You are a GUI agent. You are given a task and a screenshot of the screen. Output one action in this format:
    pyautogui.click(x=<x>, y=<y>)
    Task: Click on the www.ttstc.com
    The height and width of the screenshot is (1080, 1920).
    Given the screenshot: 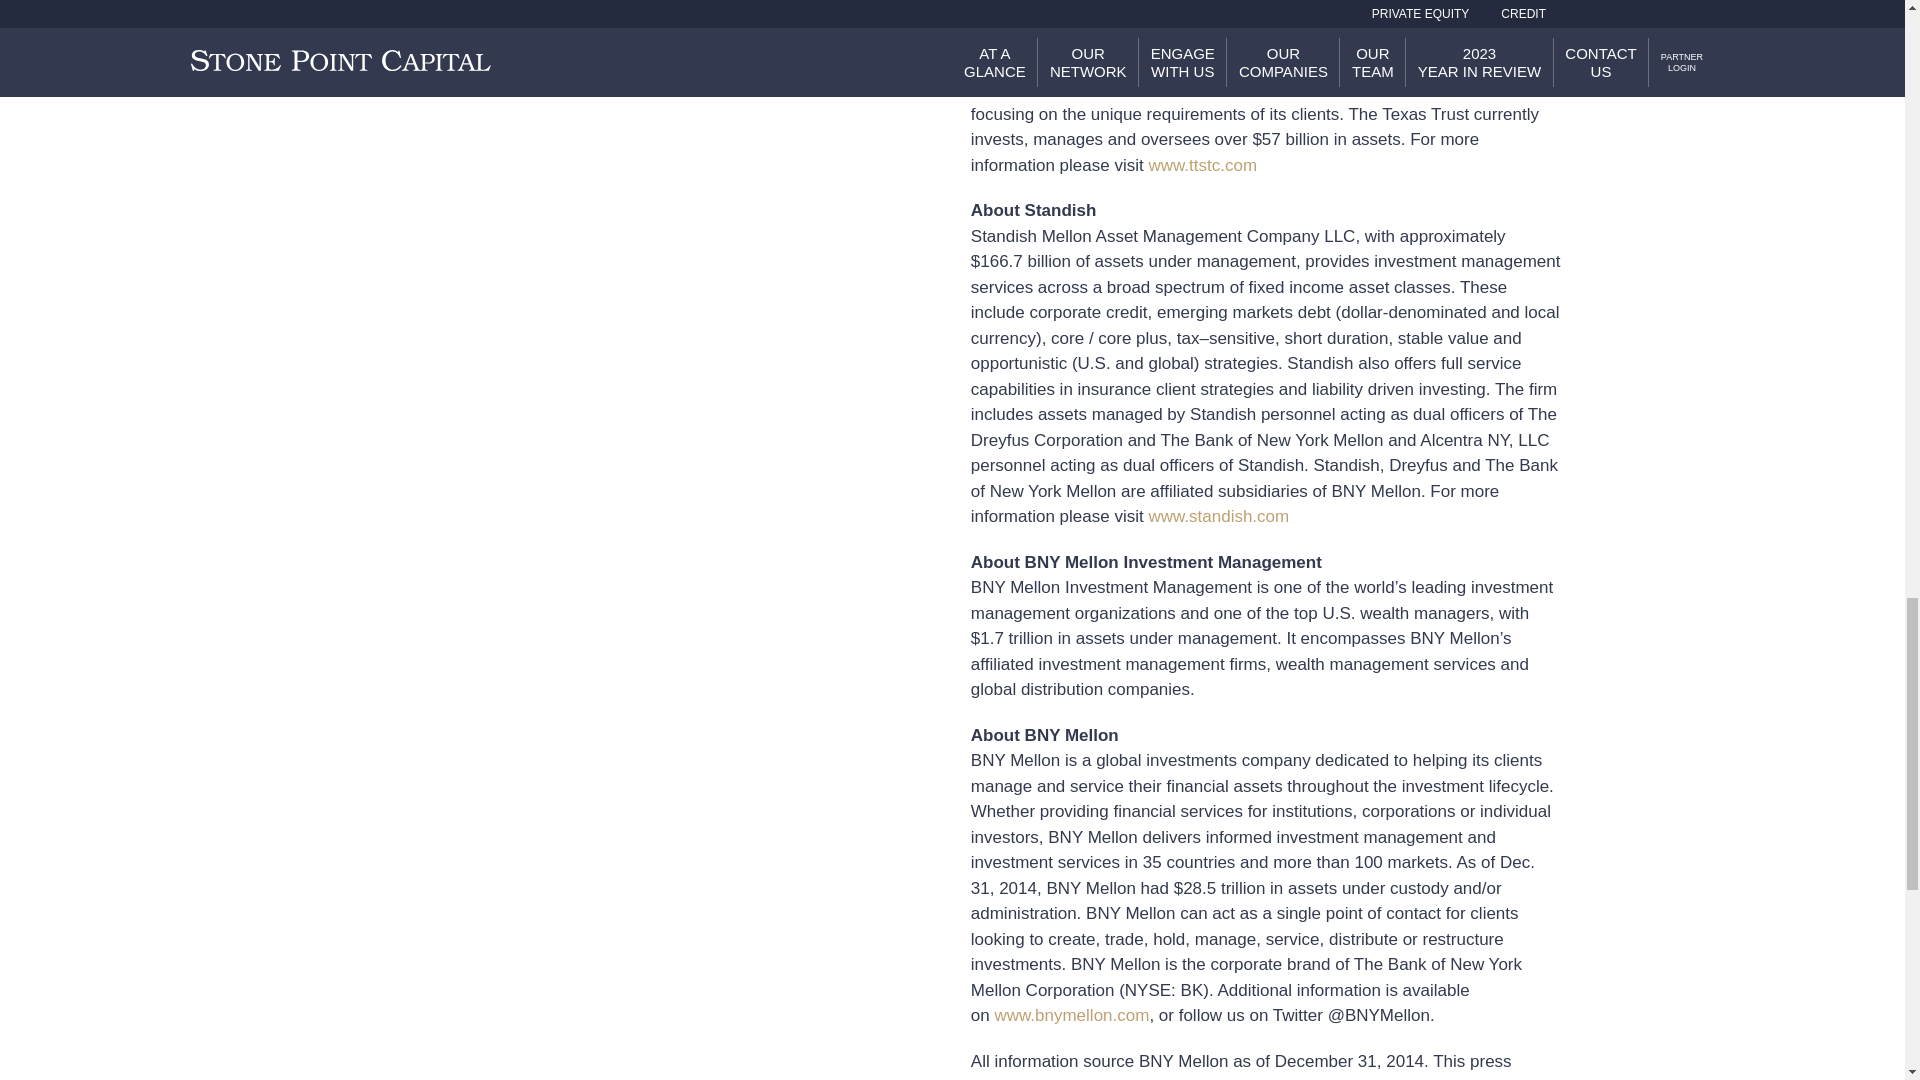 What is the action you would take?
    pyautogui.click(x=1202, y=164)
    